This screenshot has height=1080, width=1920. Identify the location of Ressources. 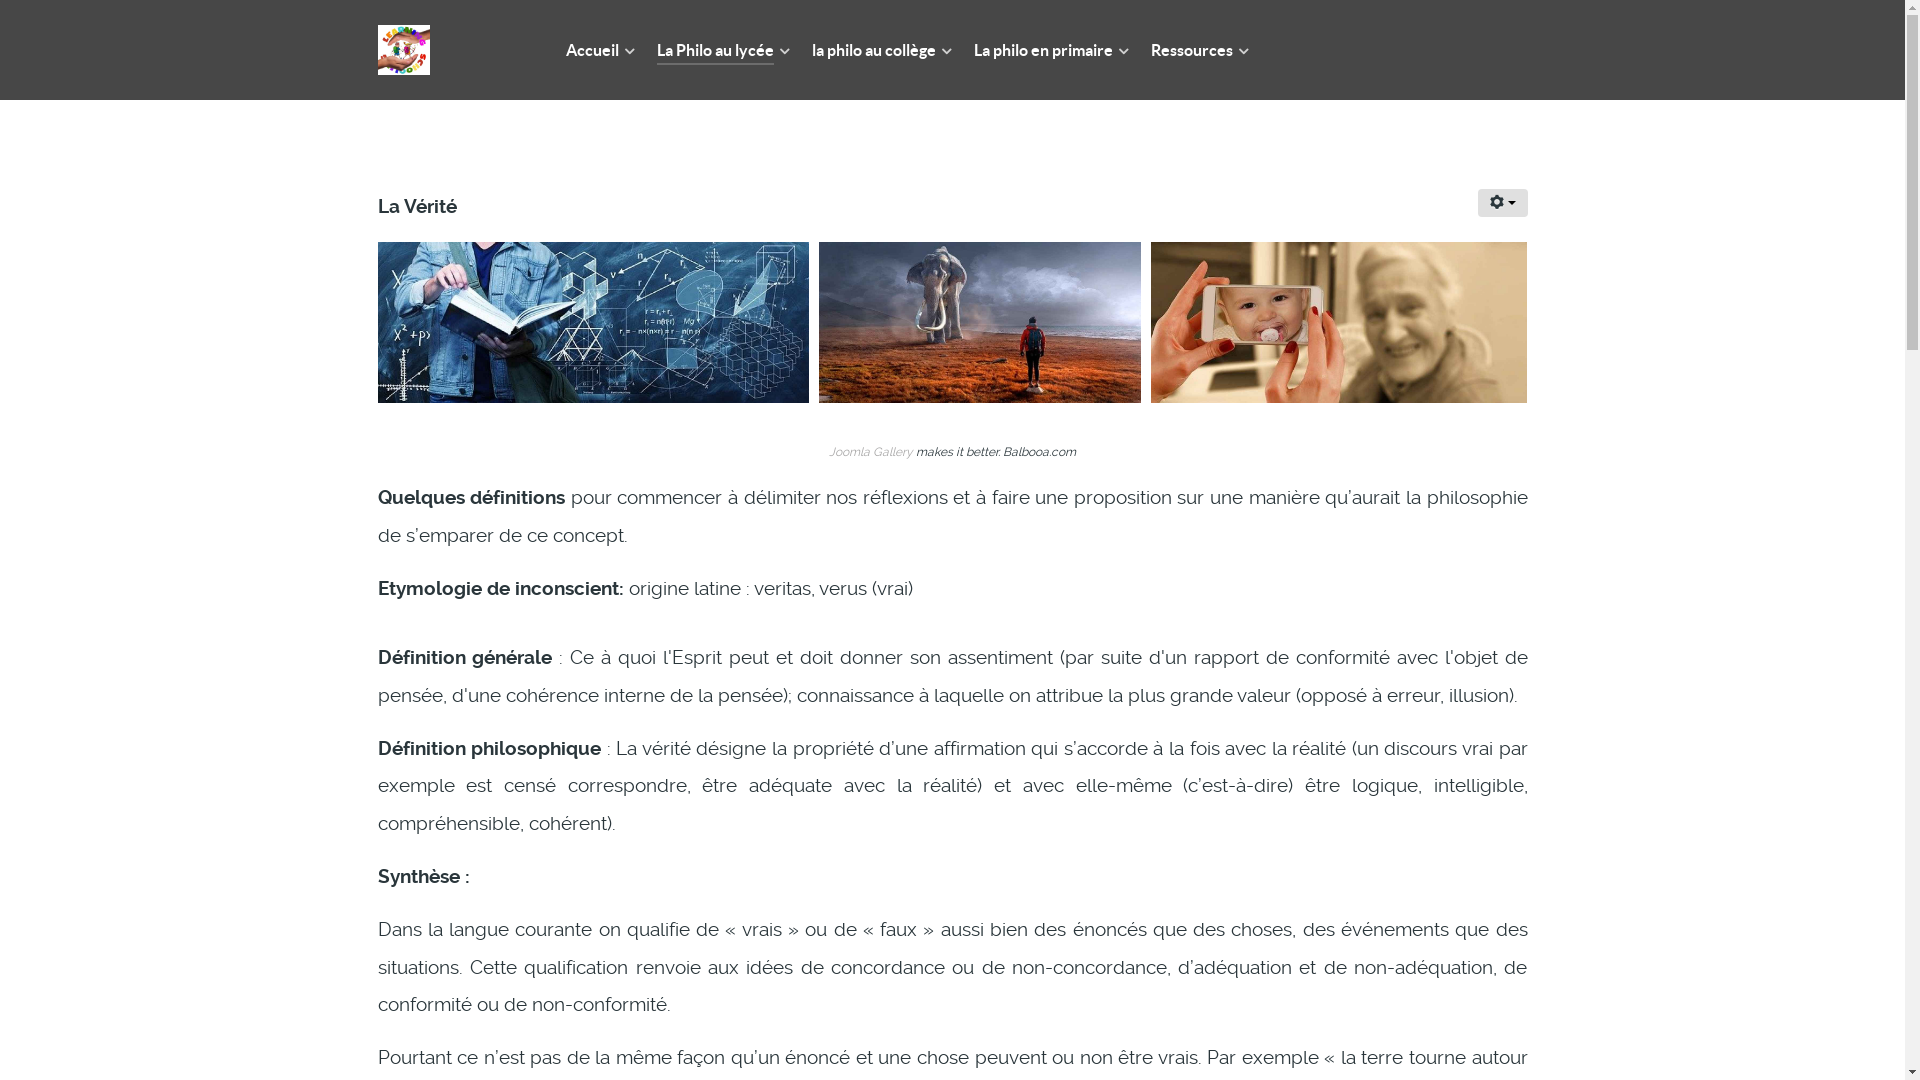
(1200, 52).